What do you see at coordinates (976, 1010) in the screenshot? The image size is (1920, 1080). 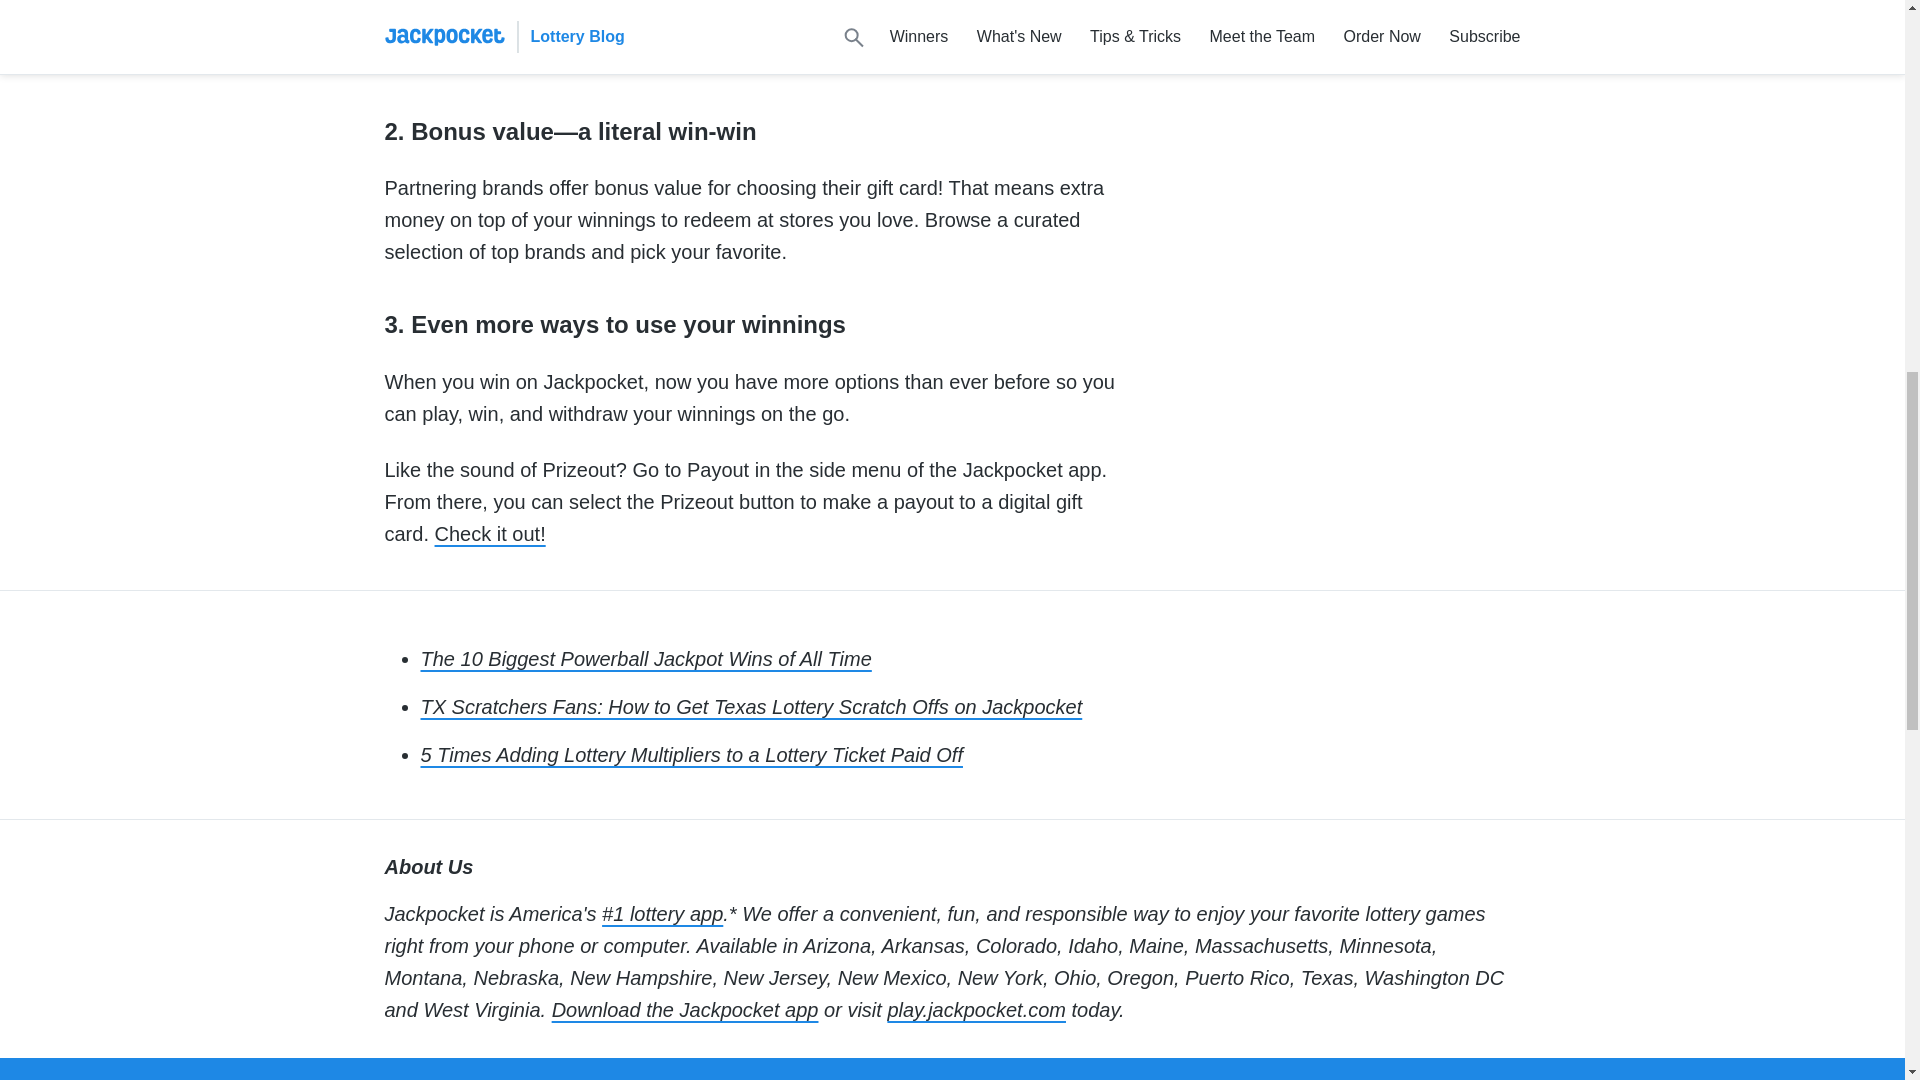 I see `play.jackpocket.com` at bounding box center [976, 1010].